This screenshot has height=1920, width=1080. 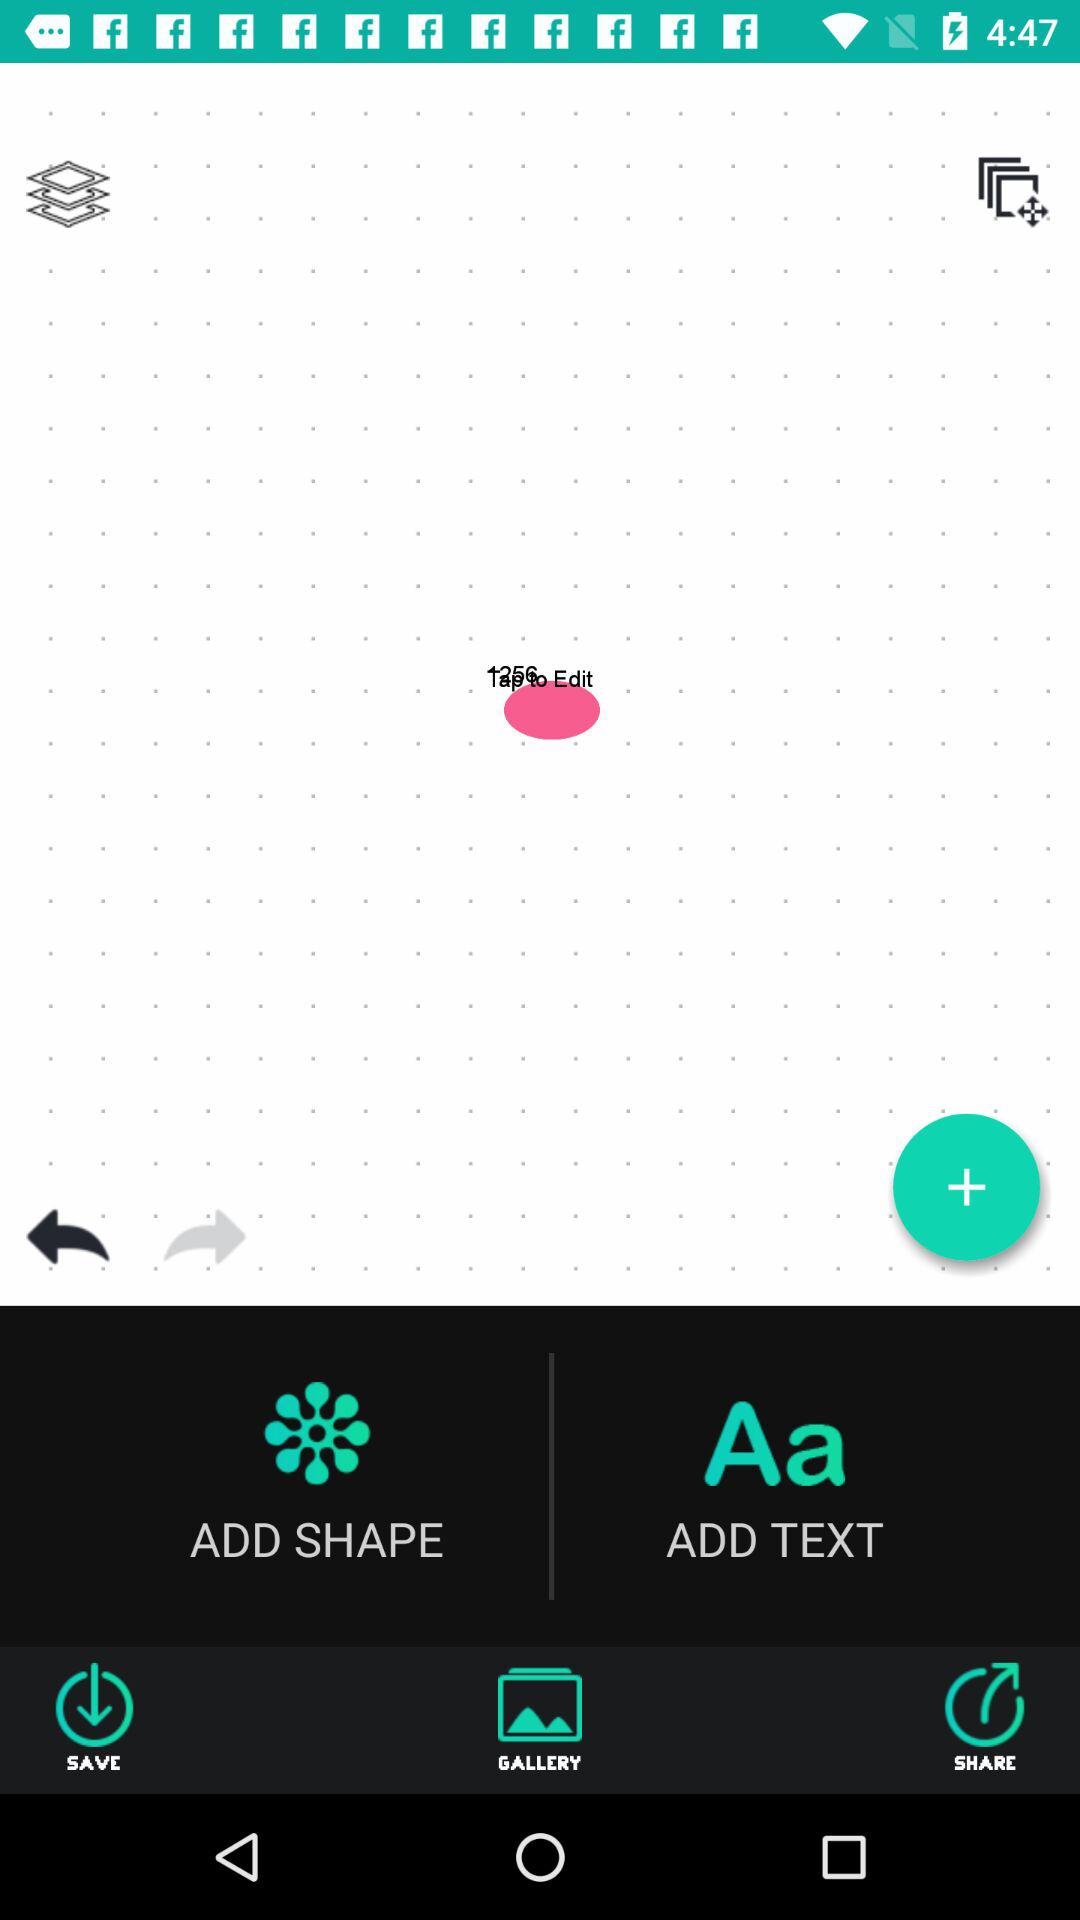 What do you see at coordinates (68, 194) in the screenshot?
I see `layer images shapes or text in a layout` at bounding box center [68, 194].